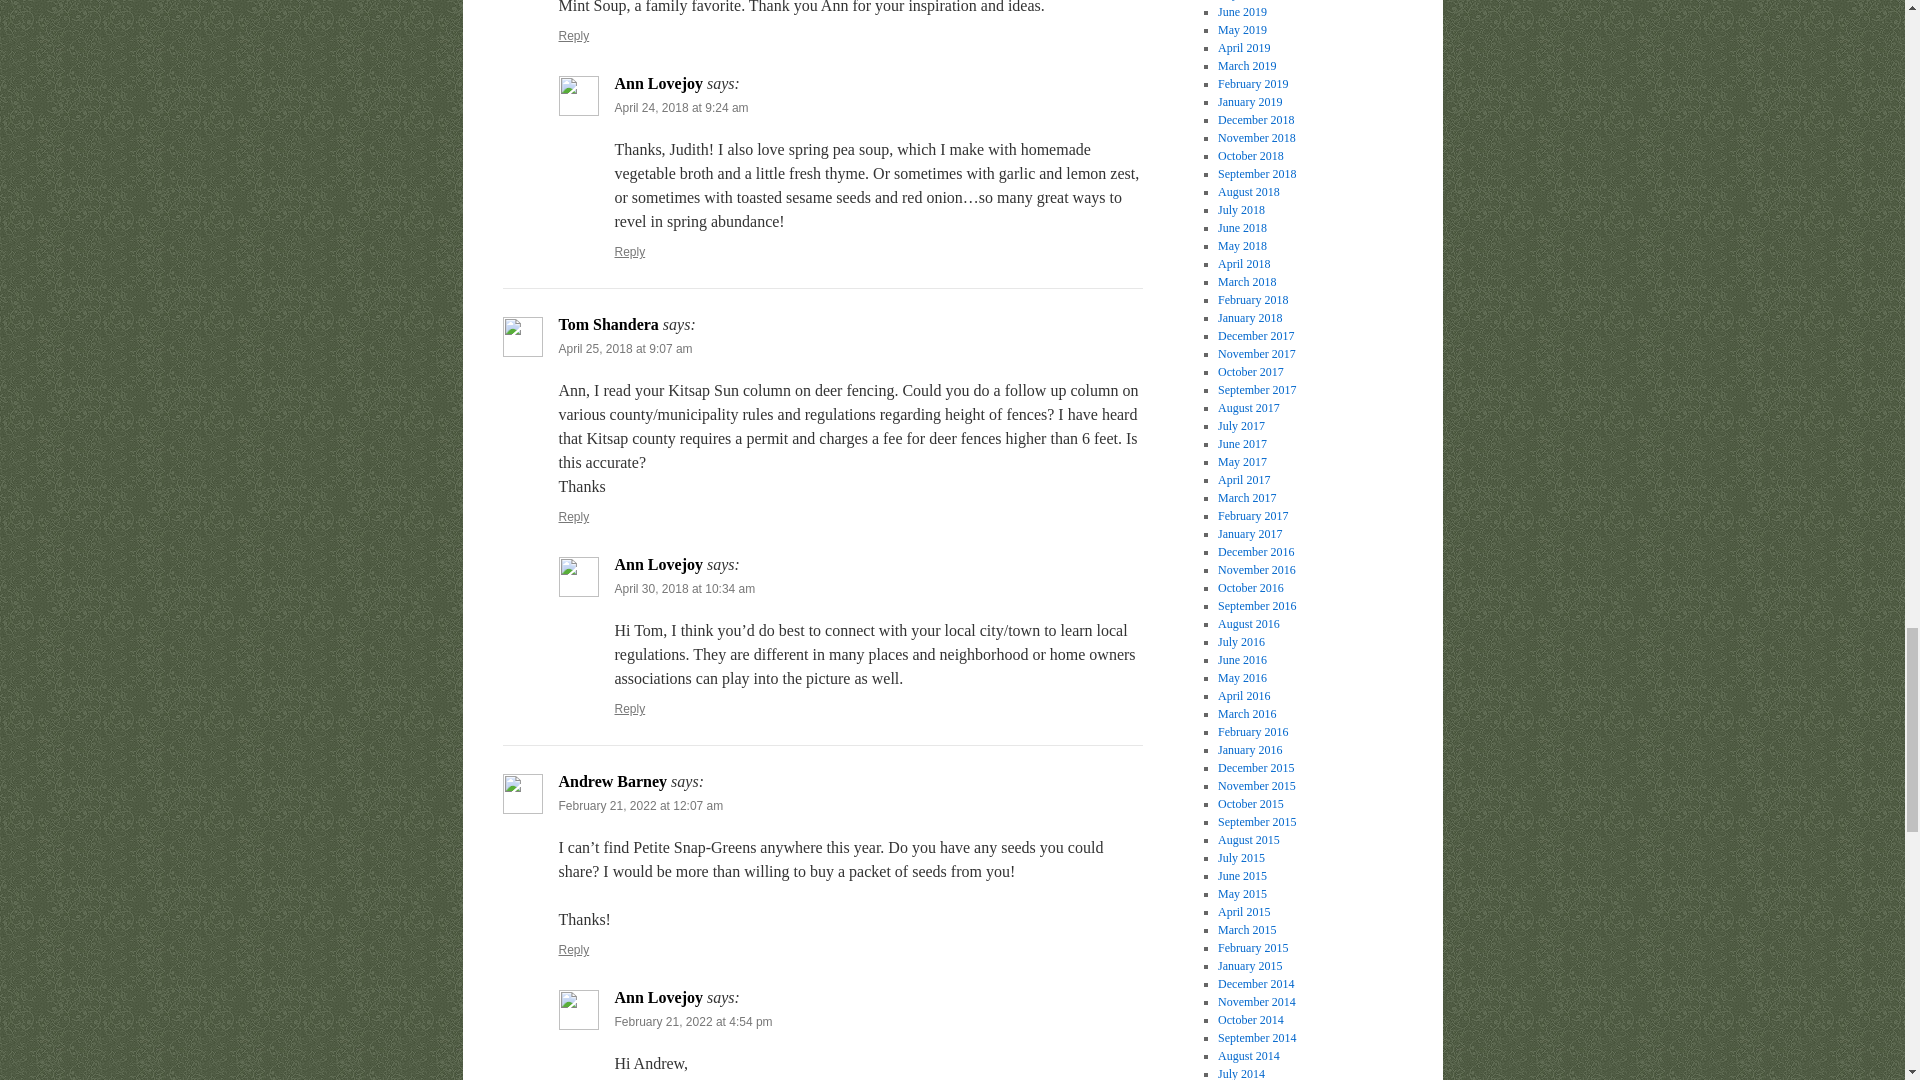  Describe the element at coordinates (574, 516) in the screenshot. I see `Reply` at that location.